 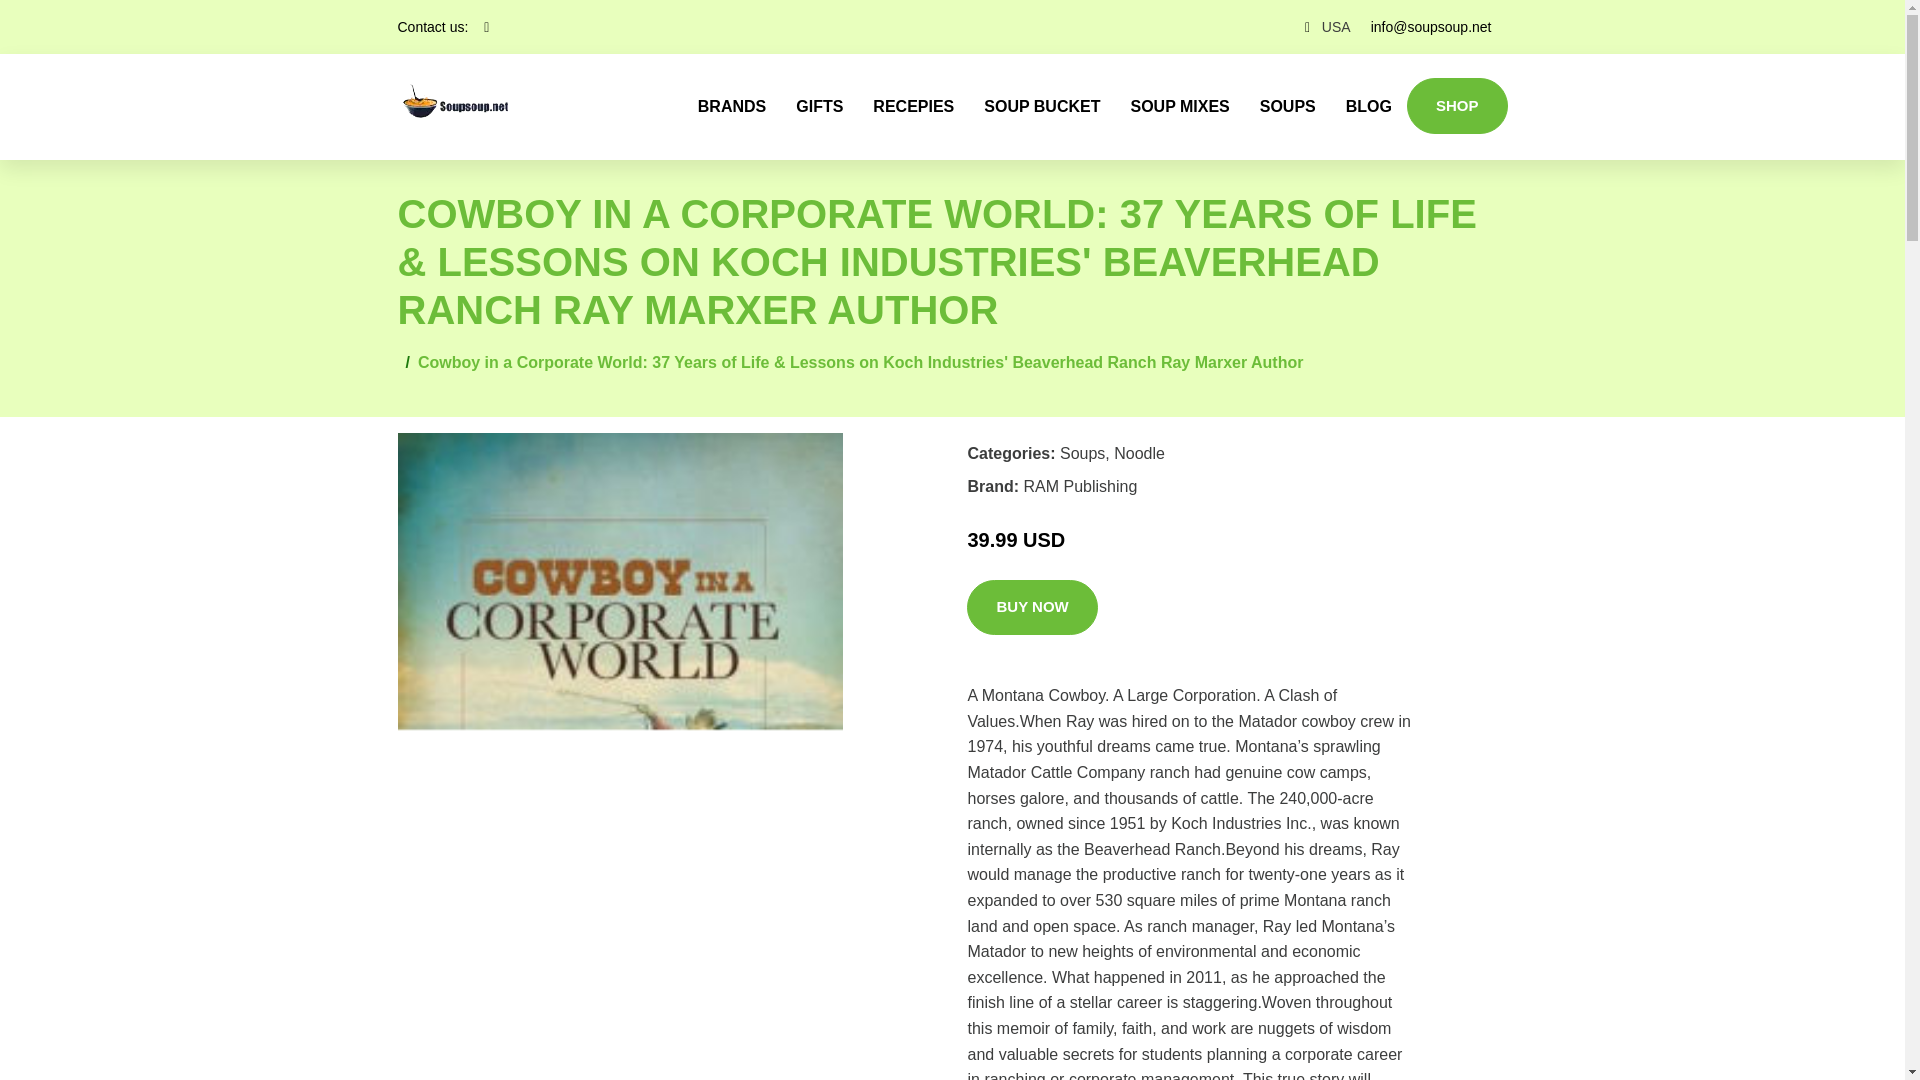 What do you see at coordinates (1032, 608) in the screenshot?
I see `BUY NOW` at bounding box center [1032, 608].